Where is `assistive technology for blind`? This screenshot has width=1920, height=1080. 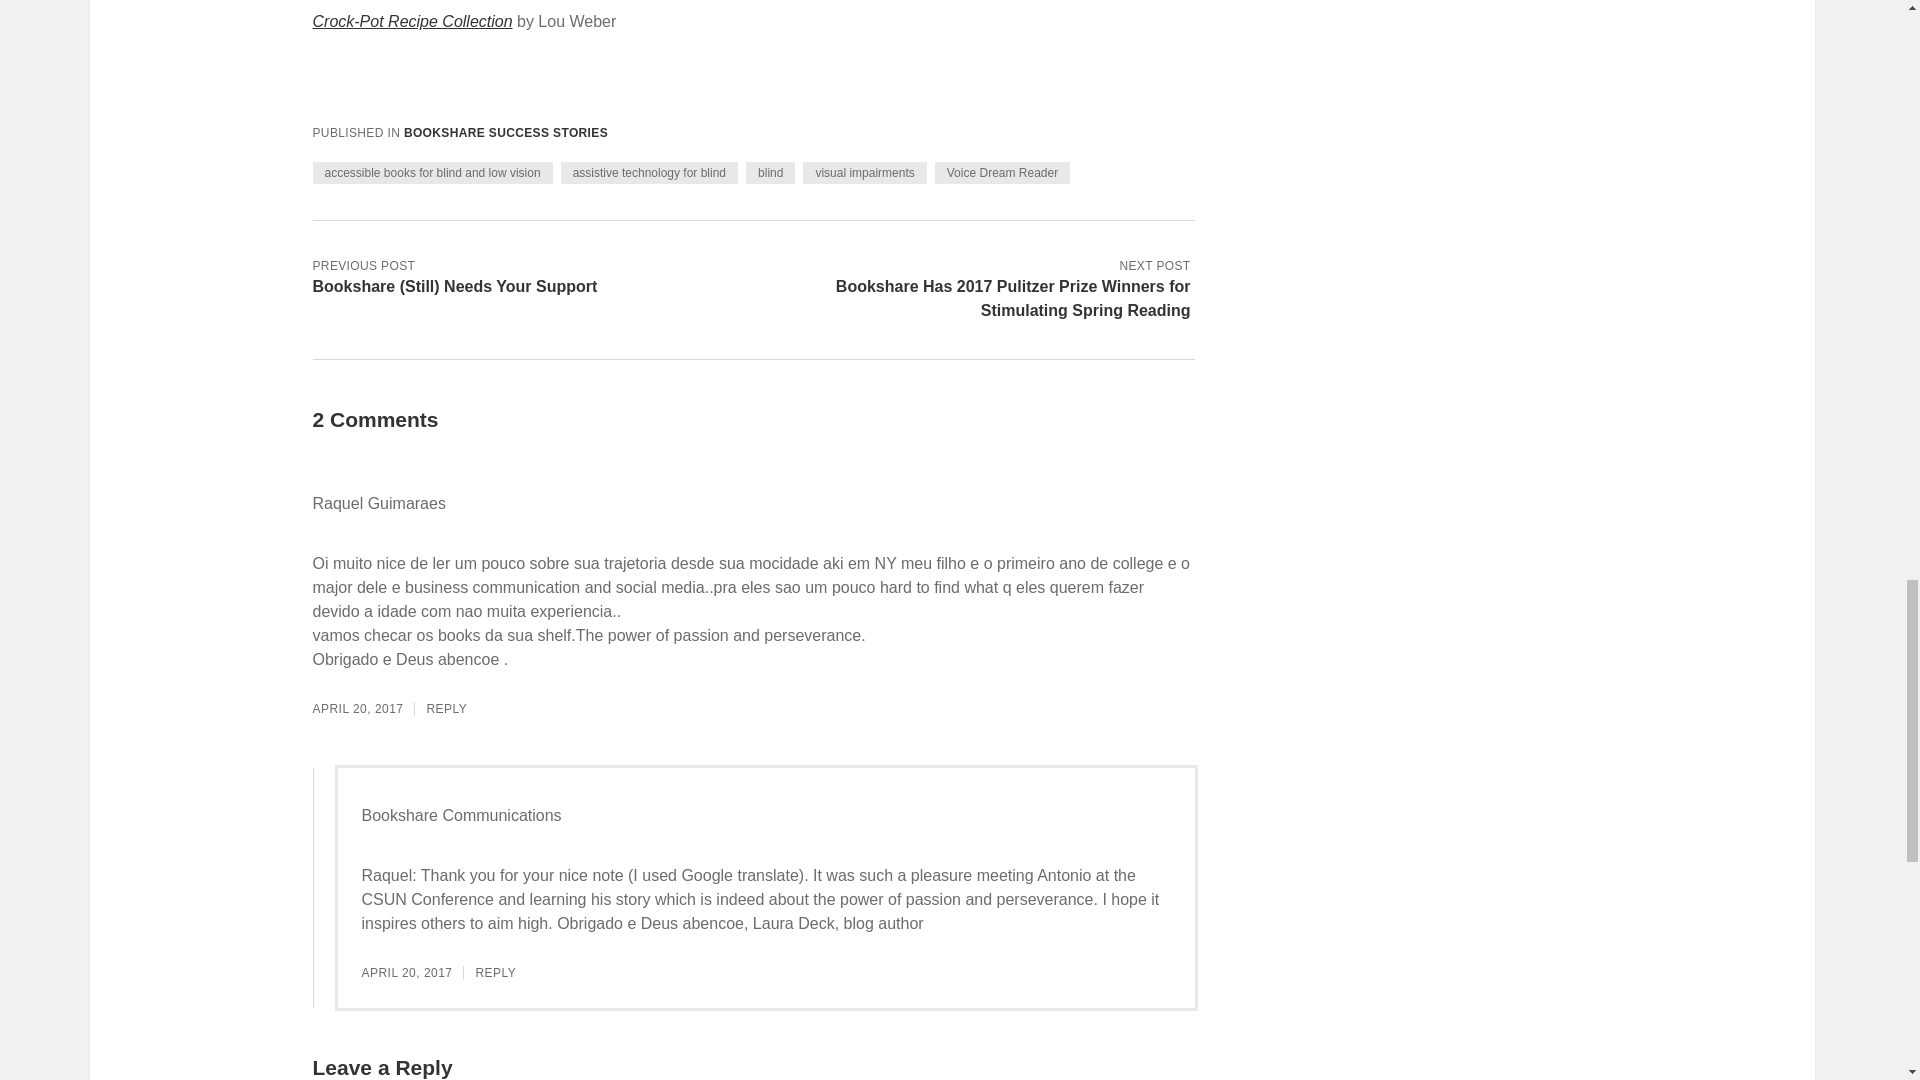 assistive technology for blind is located at coordinates (648, 172).